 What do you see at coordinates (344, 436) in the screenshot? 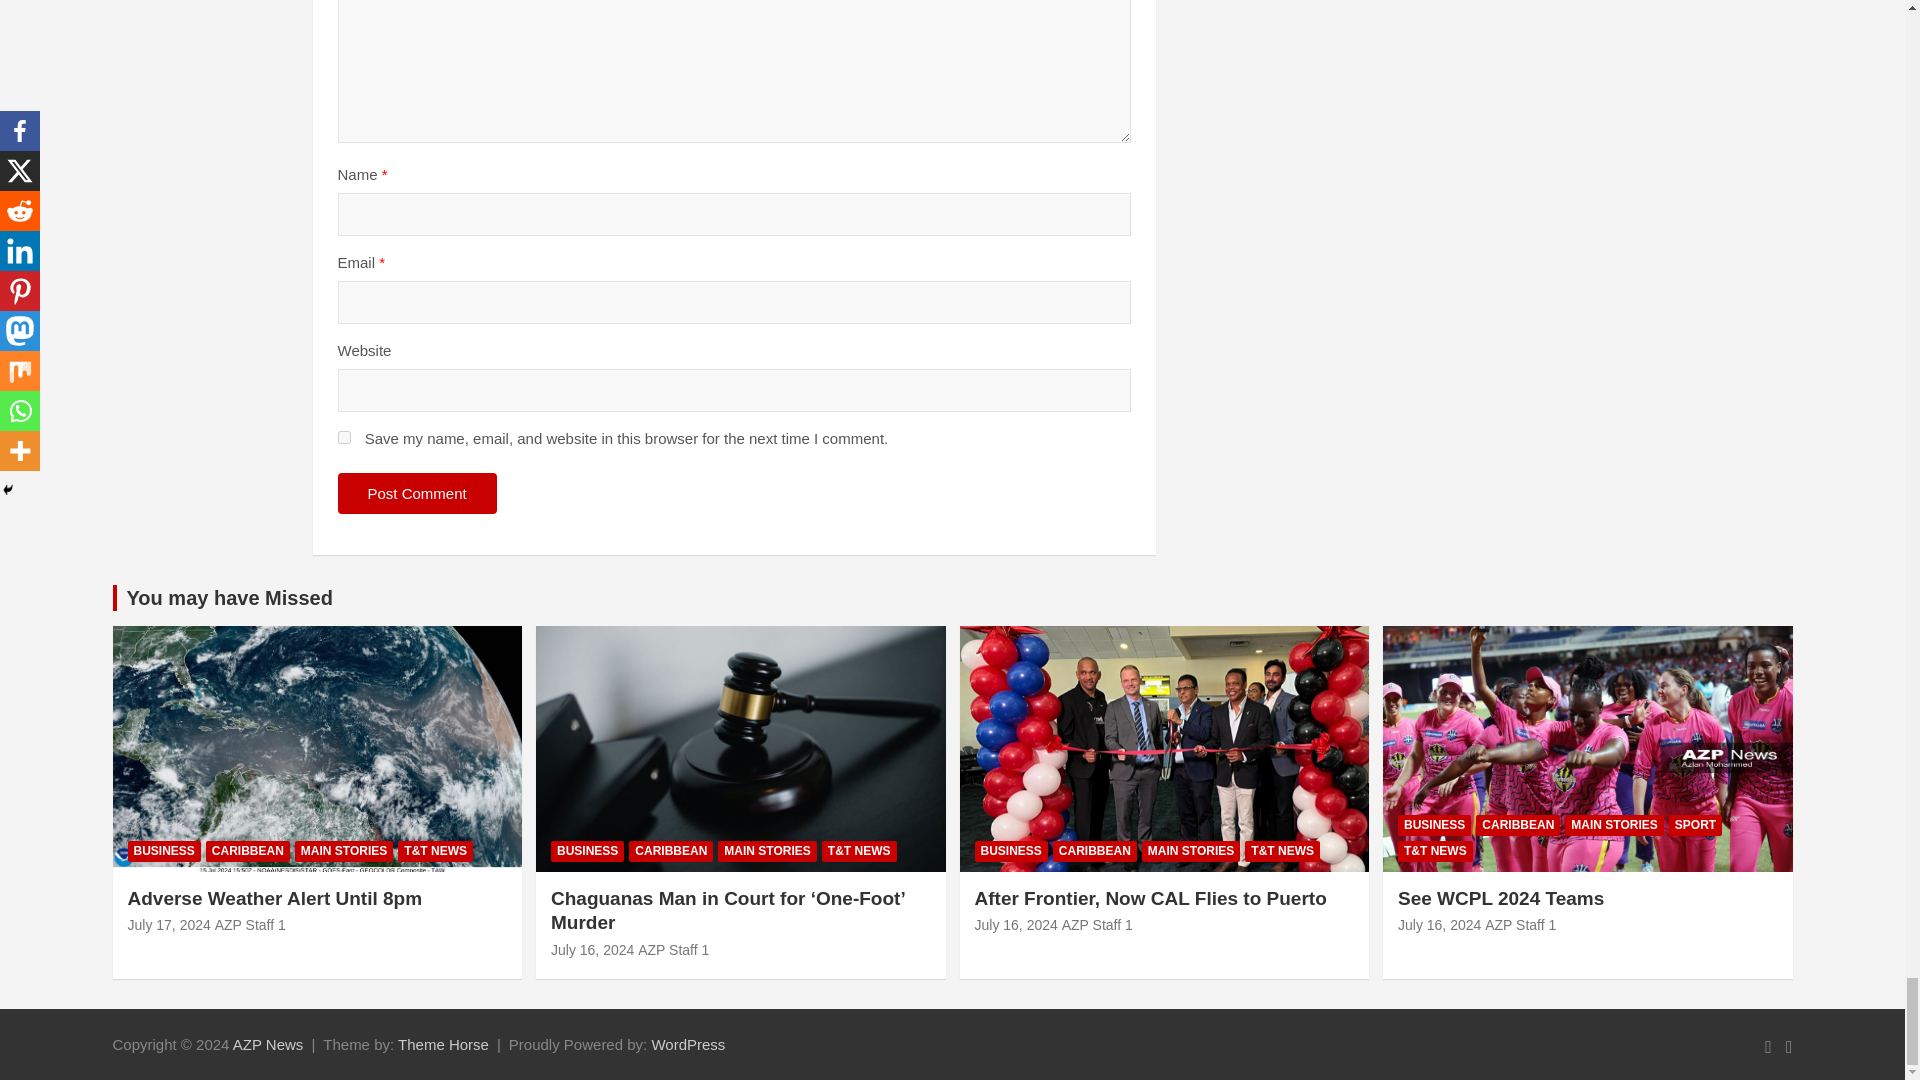
I see `yes` at bounding box center [344, 436].